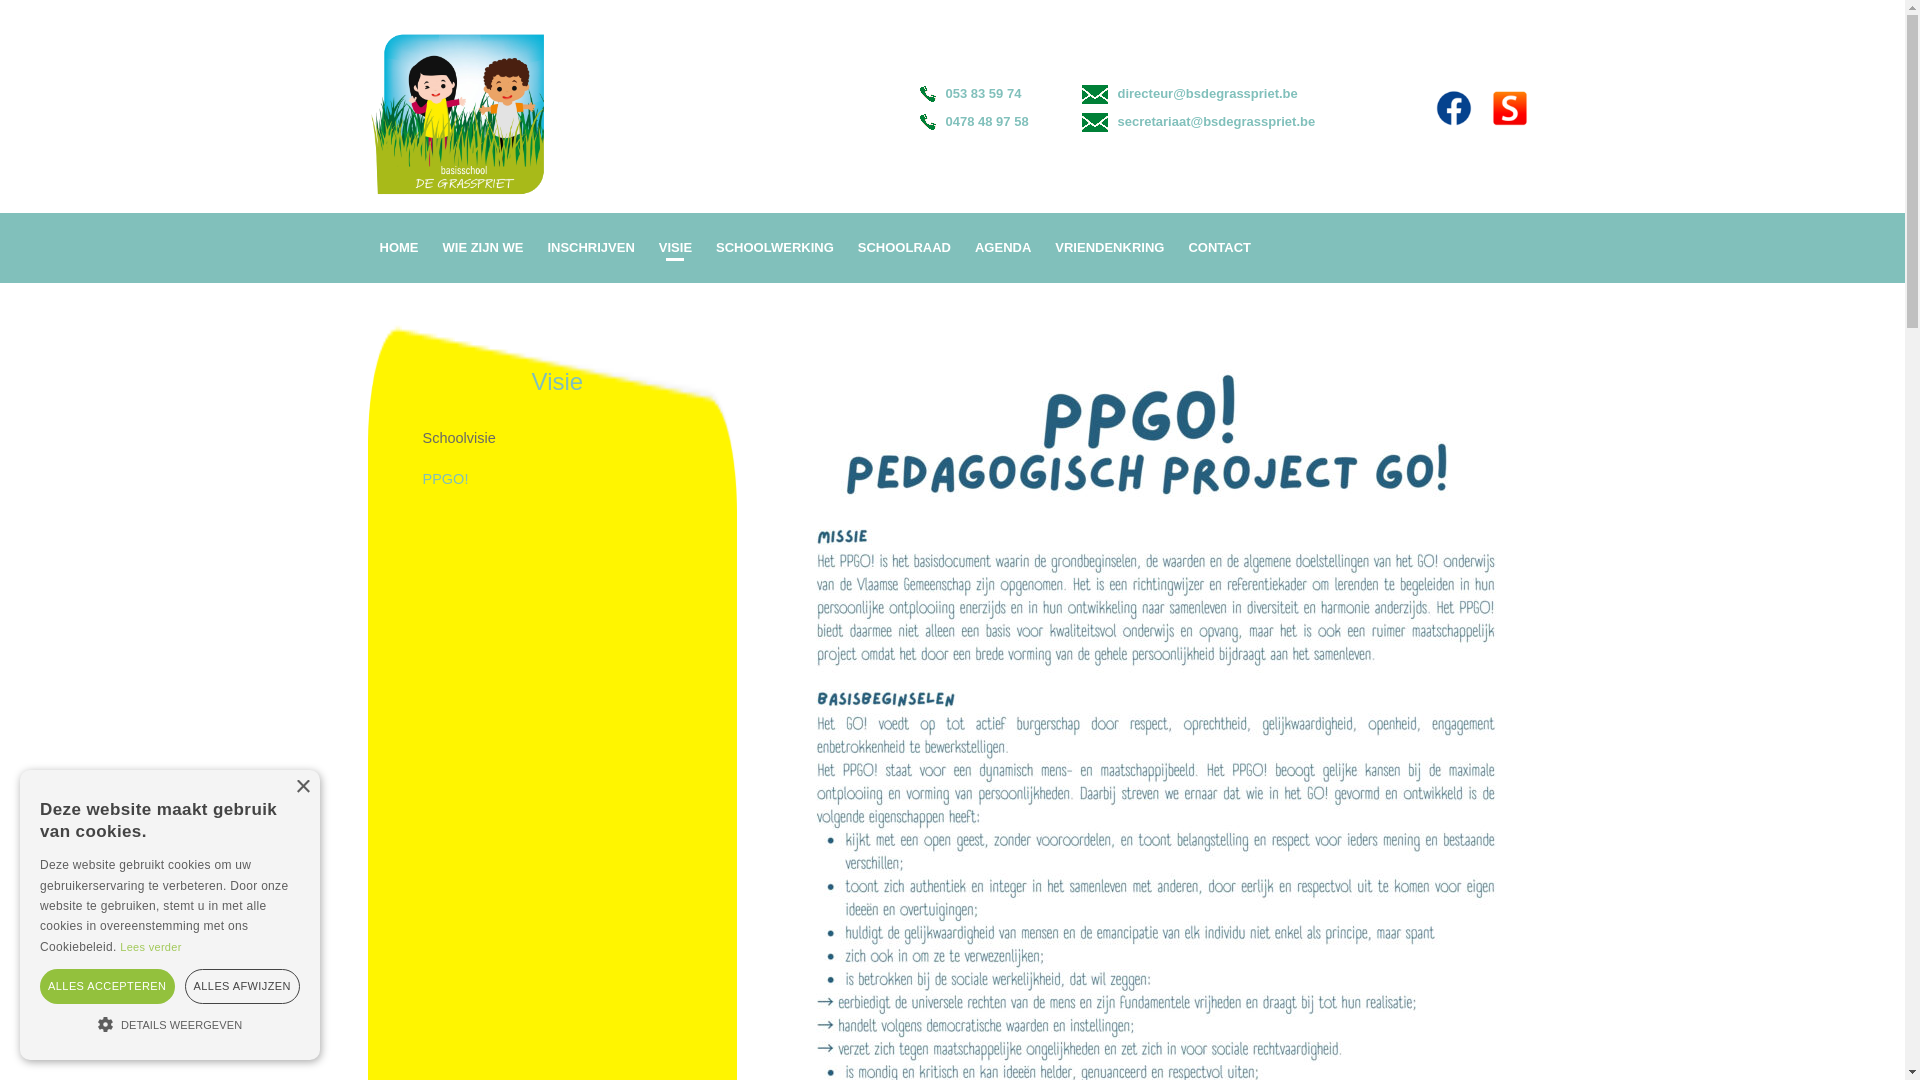 The height and width of the screenshot is (1080, 1920). What do you see at coordinates (904, 248) in the screenshot?
I see `SCHOOLRAAD` at bounding box center [904, 248].